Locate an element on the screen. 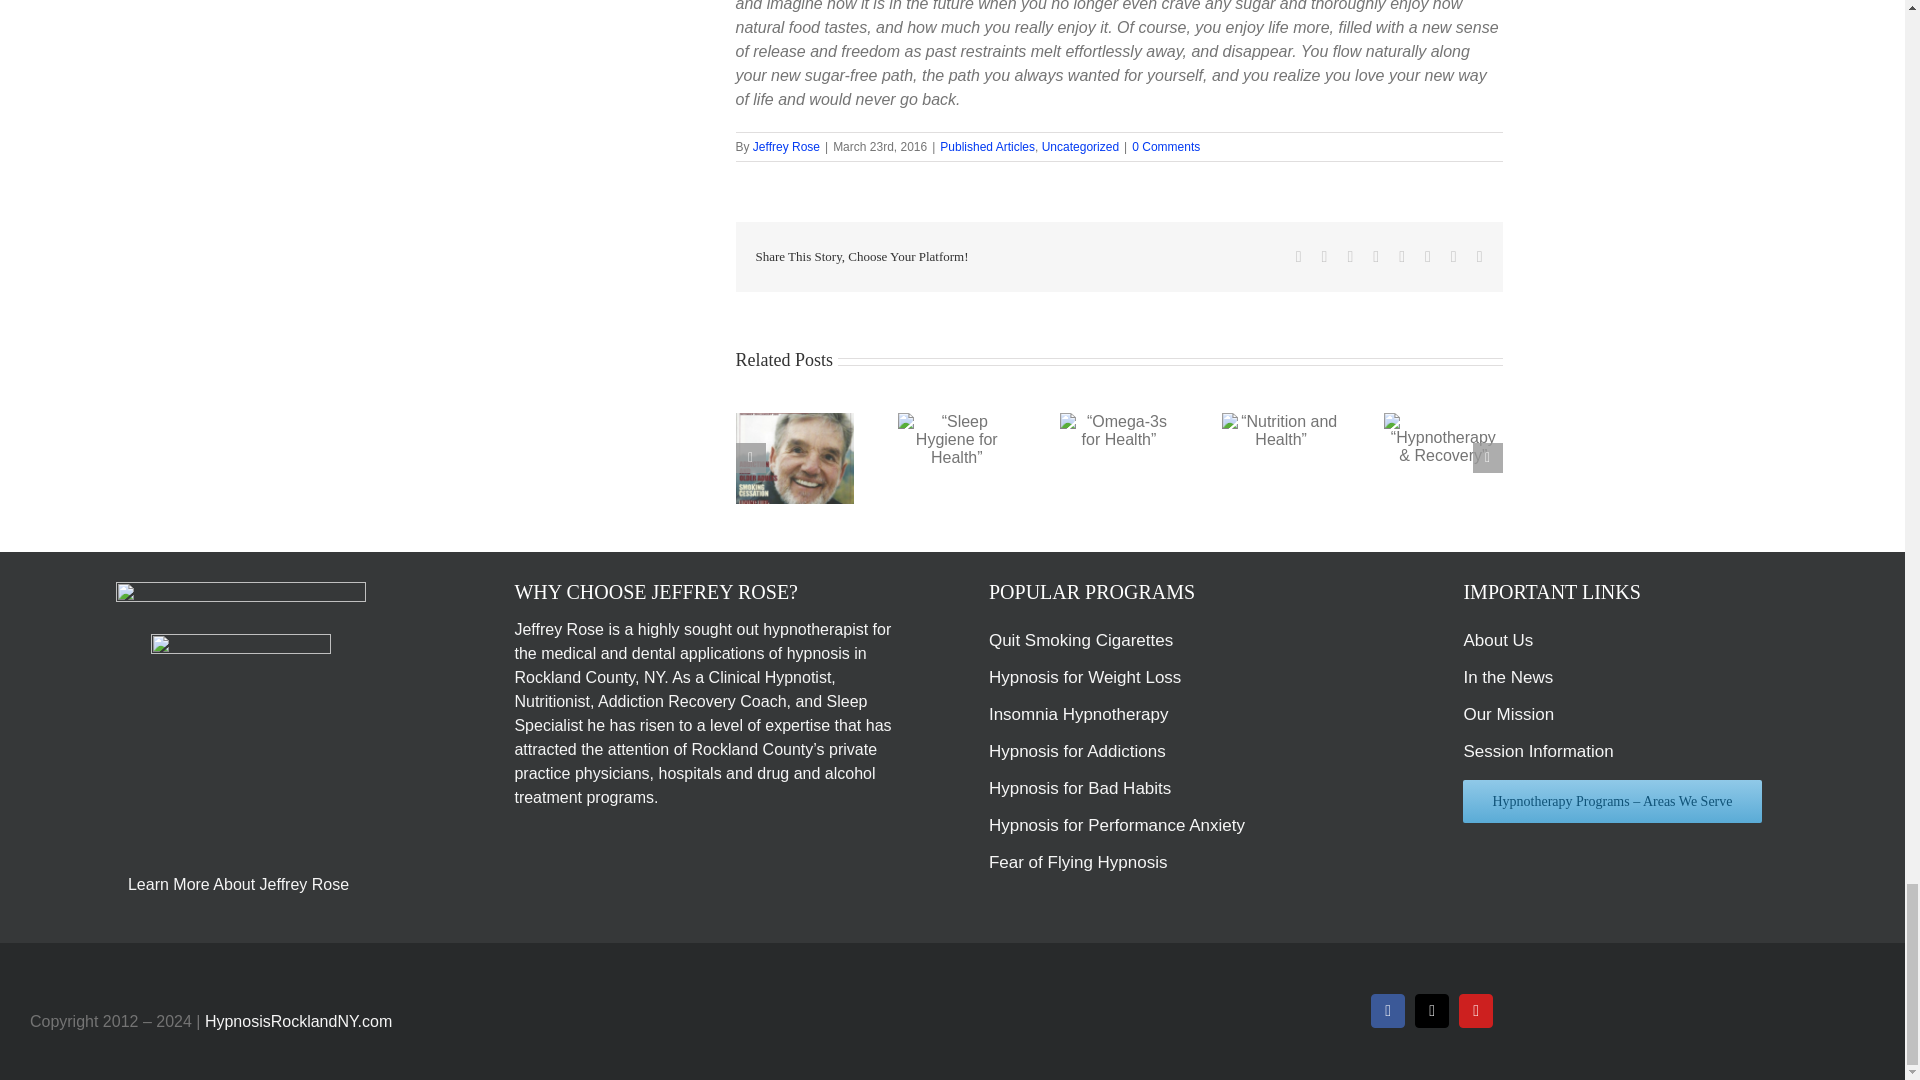 The width and height of the screenshot is (1920, 1080). South Florida Hypnotherapy is located at coordinates (814, 630).